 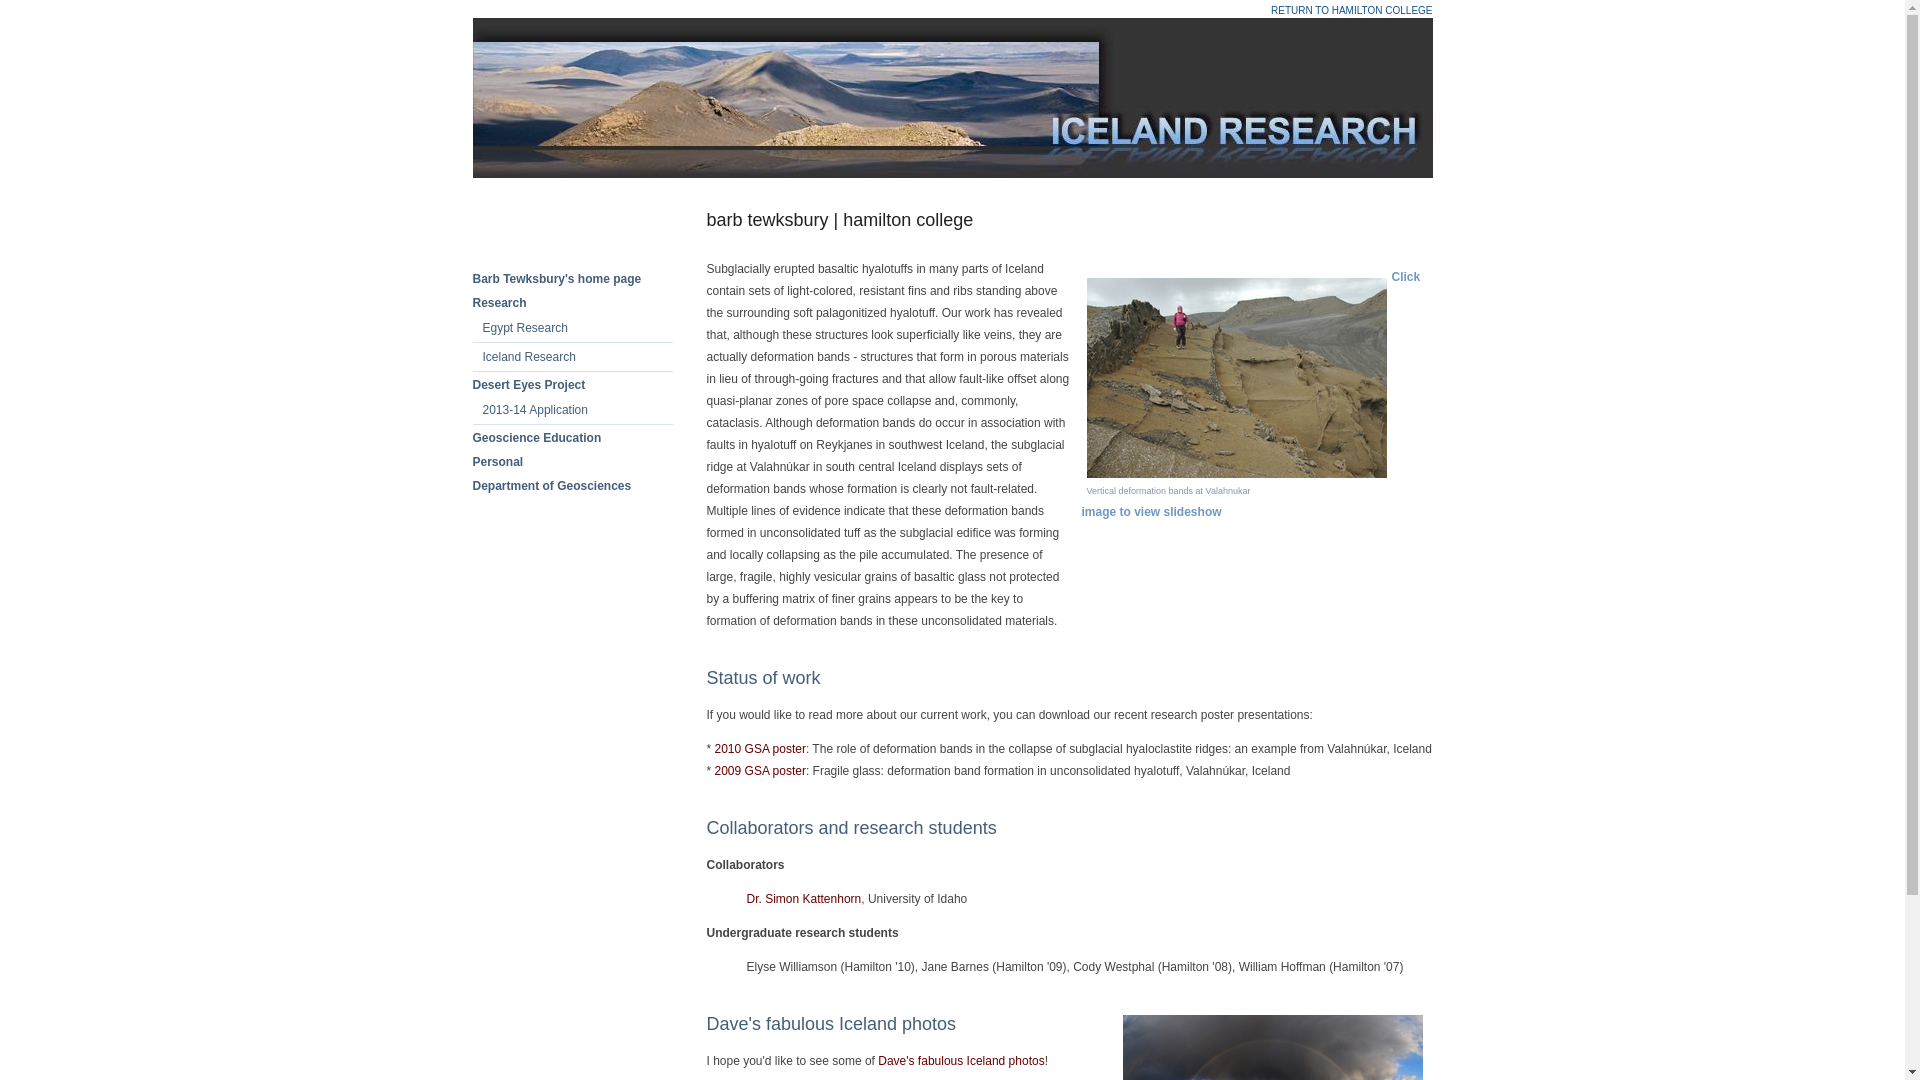 I want to click on 2010 GSA poster, so click(x=760, y=748).